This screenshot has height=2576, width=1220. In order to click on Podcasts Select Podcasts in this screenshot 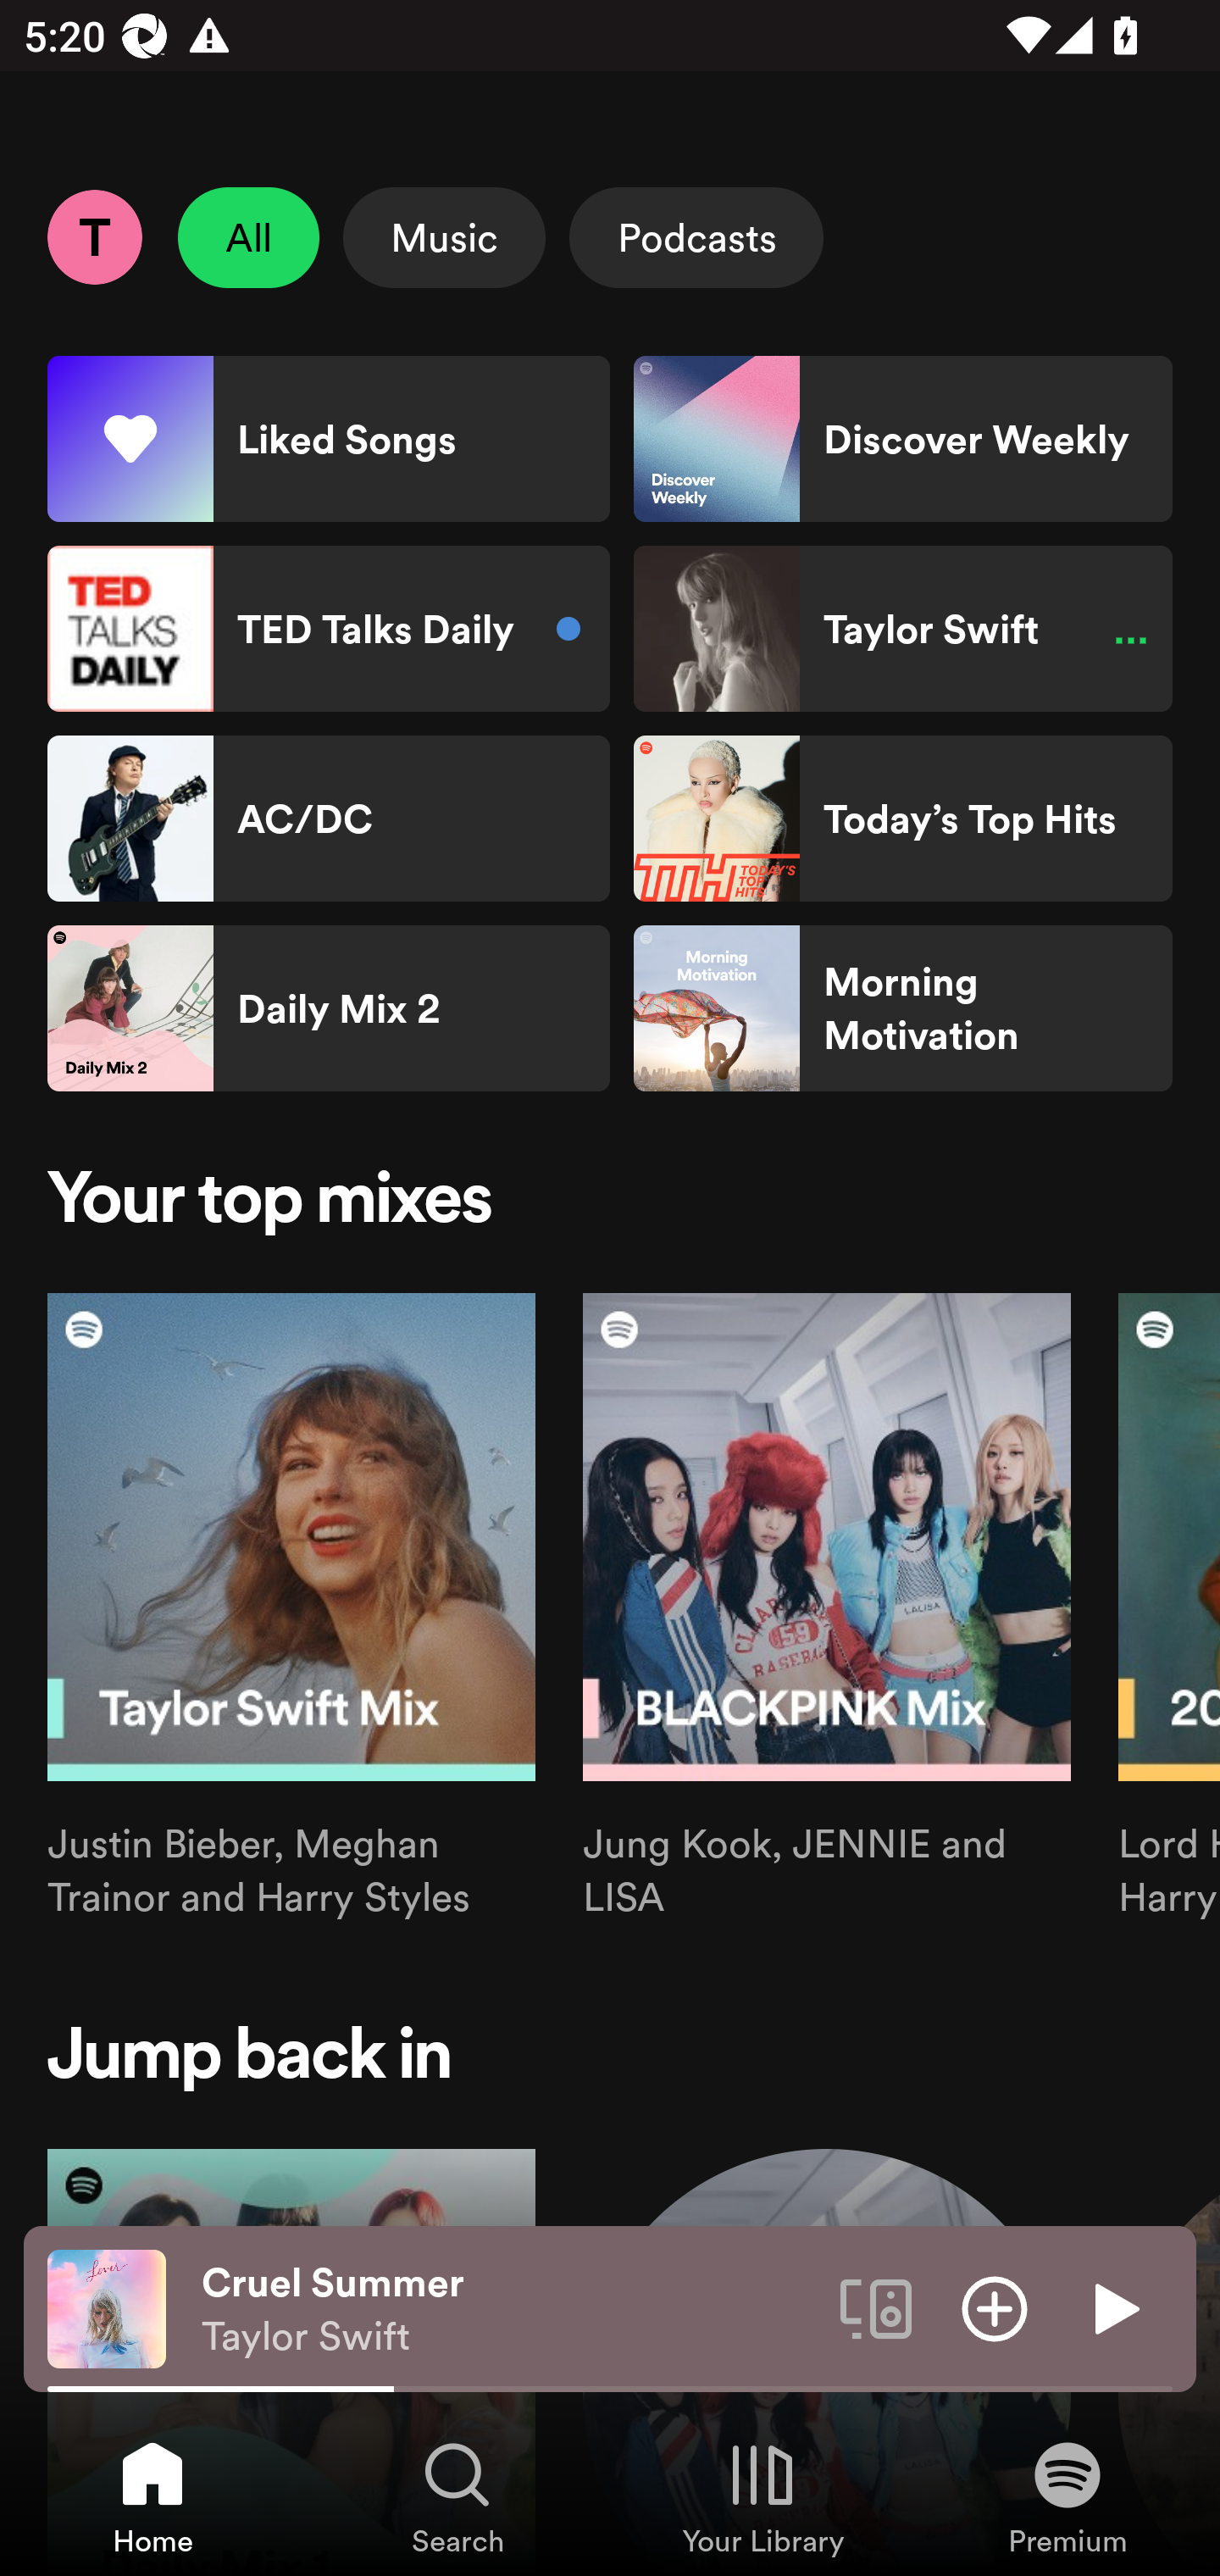, I will do `click(696, 237)`.